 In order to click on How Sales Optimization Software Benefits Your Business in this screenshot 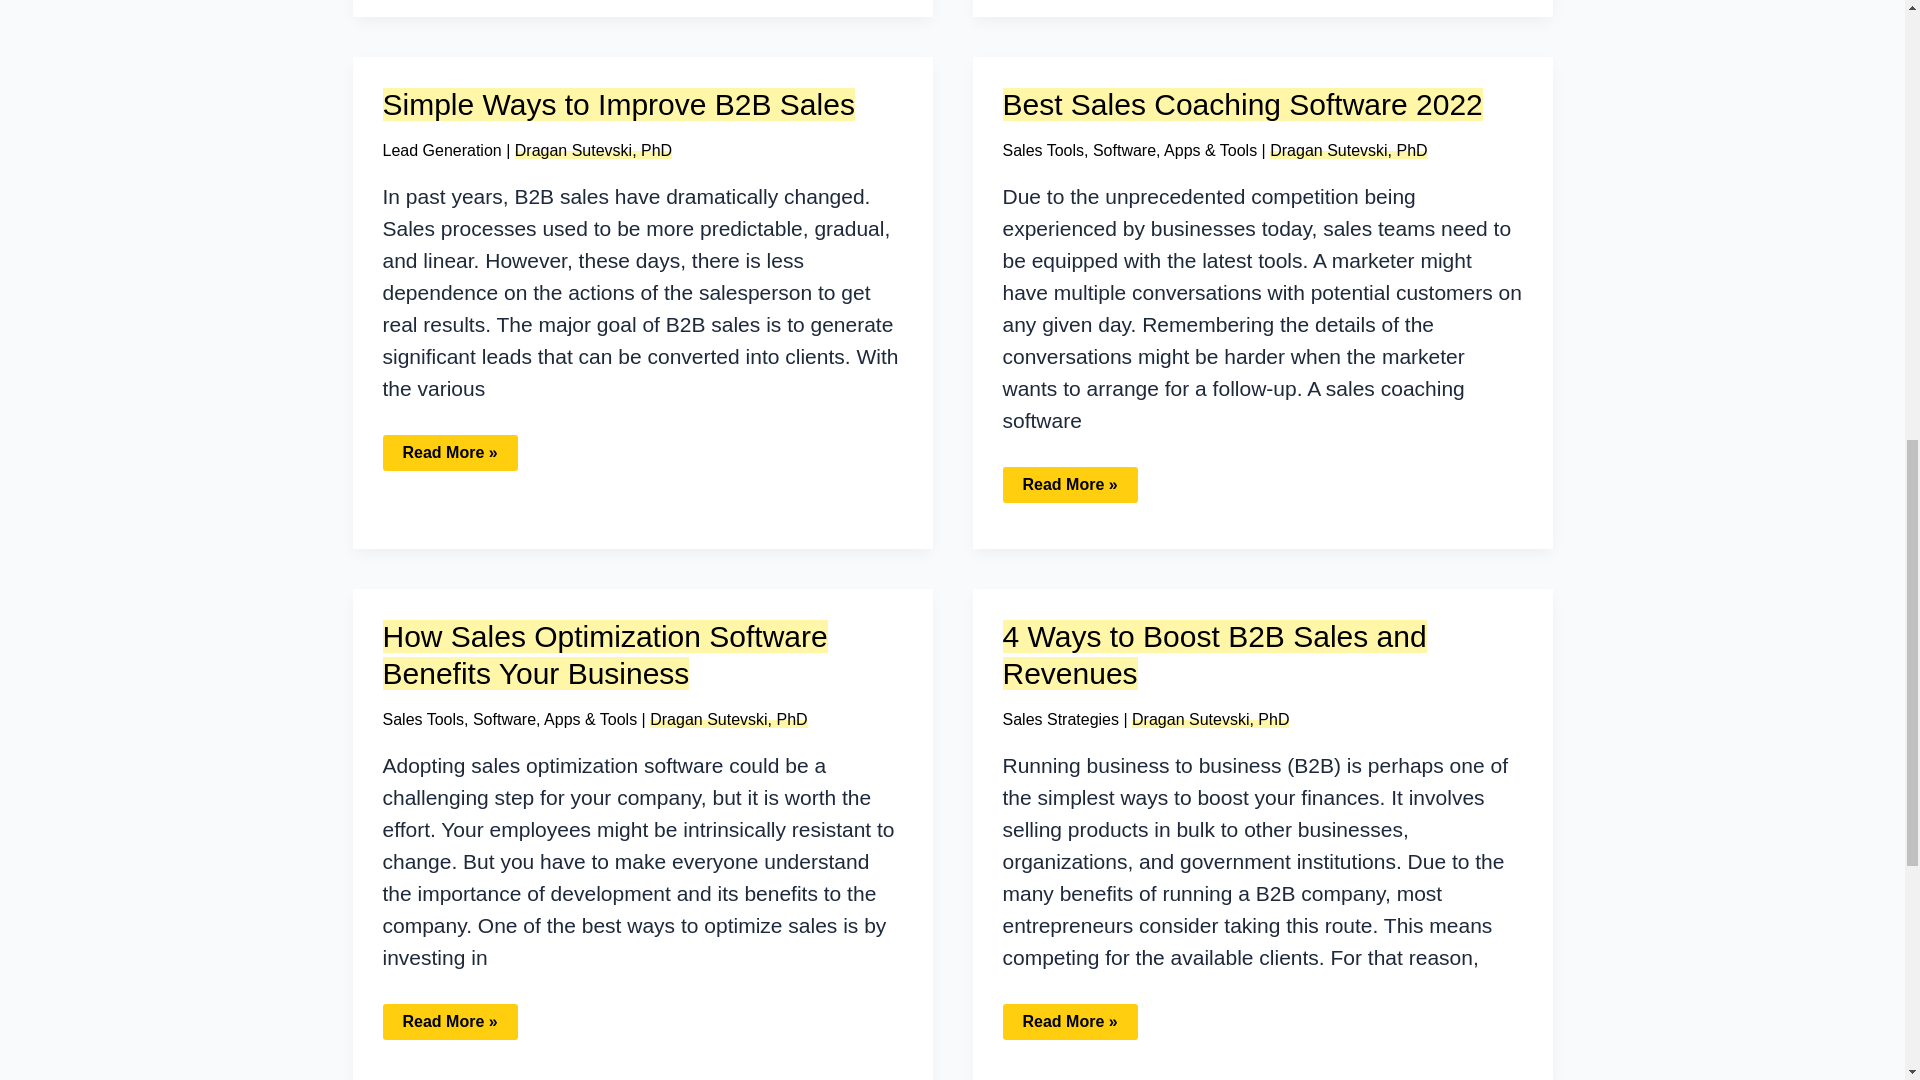, I will do `click(604, 654)`.